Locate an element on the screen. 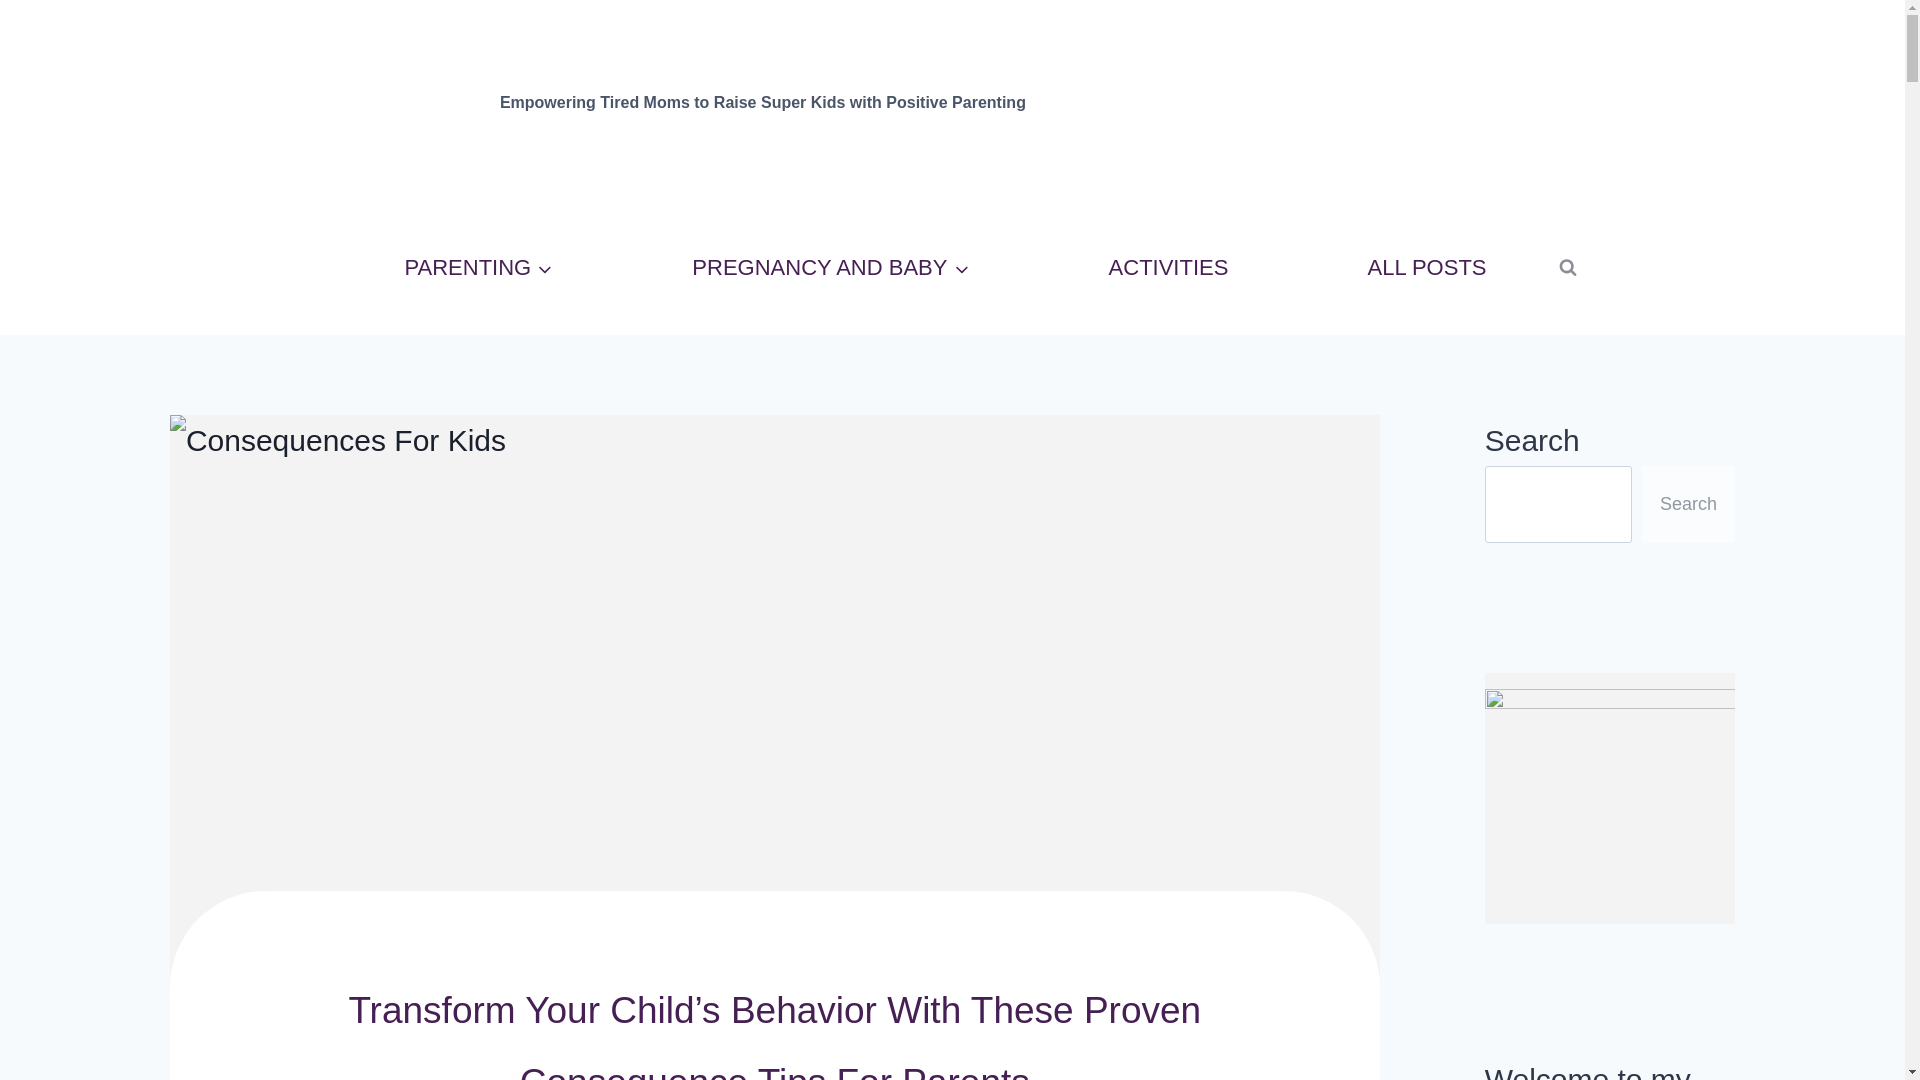  PARENTING is located at coordinates (478, 268).